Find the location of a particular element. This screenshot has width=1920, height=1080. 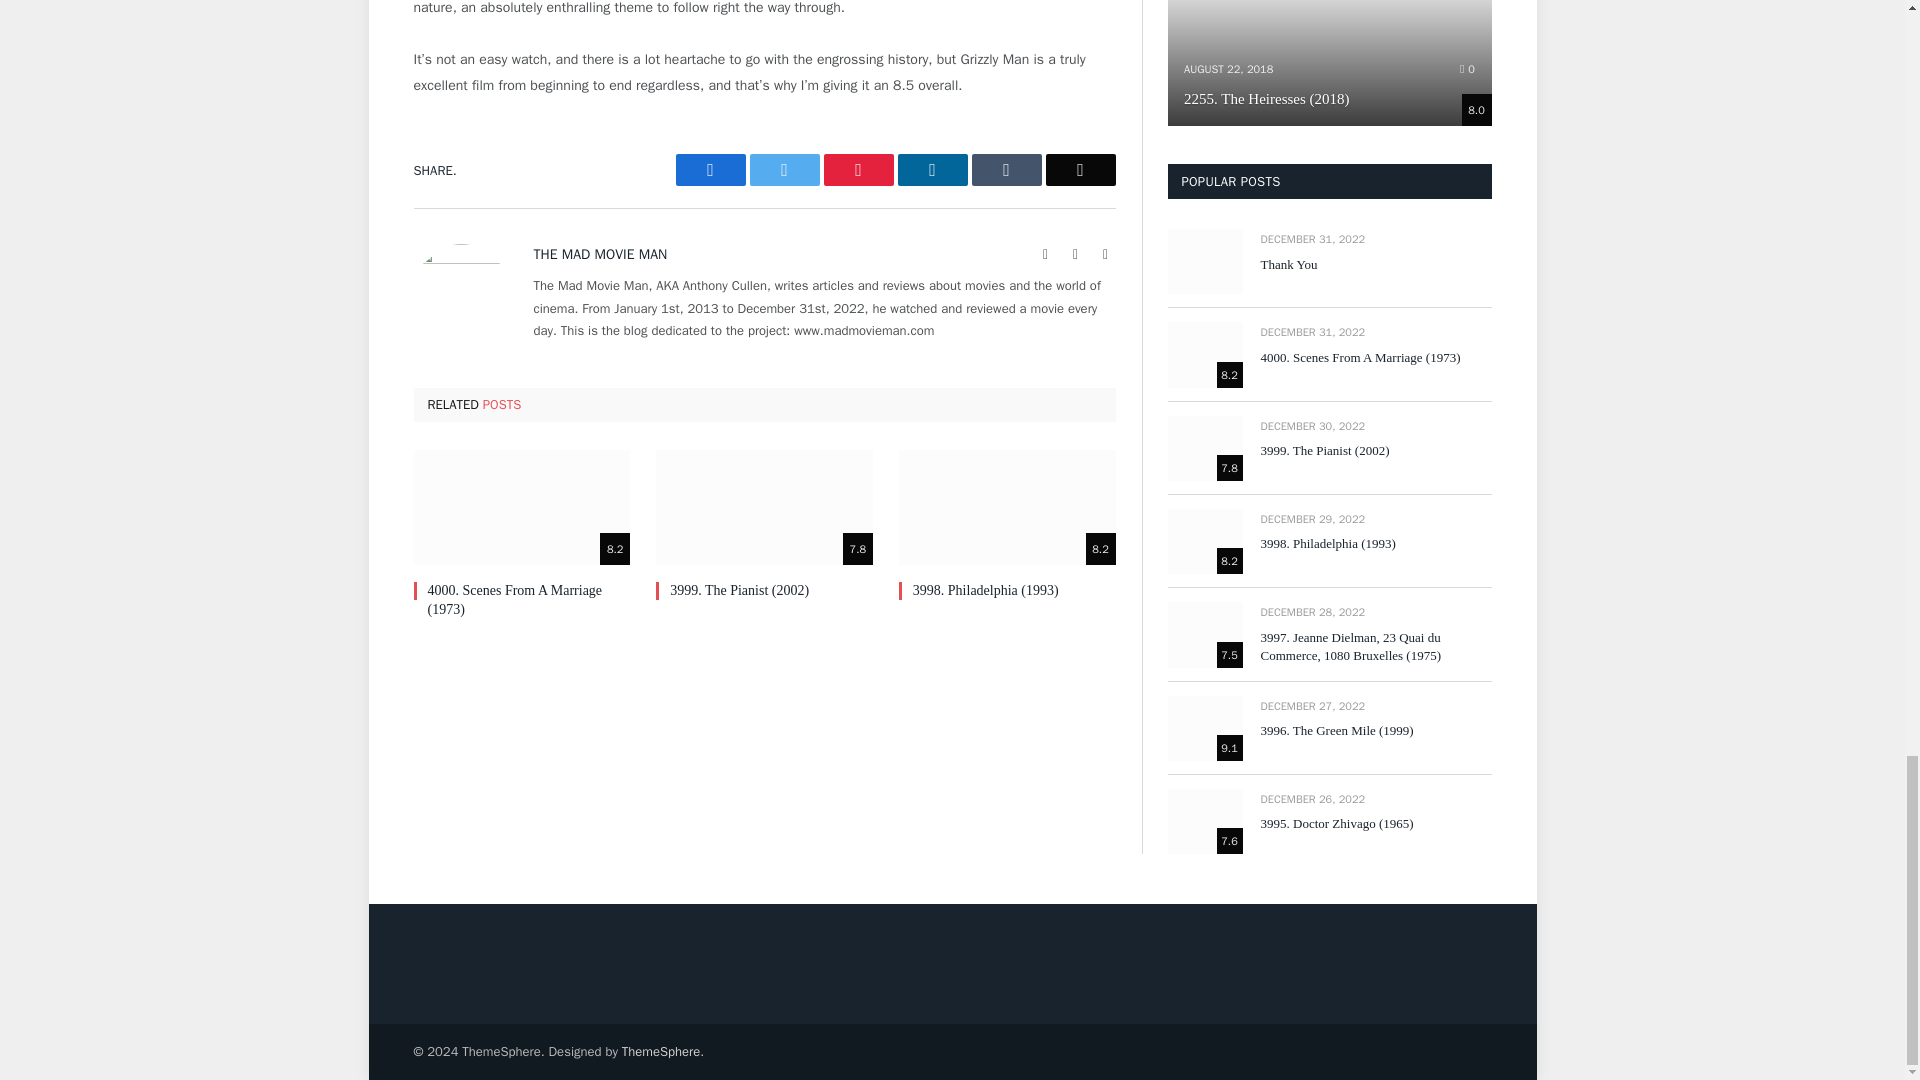

Share on LinkedIn is located at coordinates (932, 170).